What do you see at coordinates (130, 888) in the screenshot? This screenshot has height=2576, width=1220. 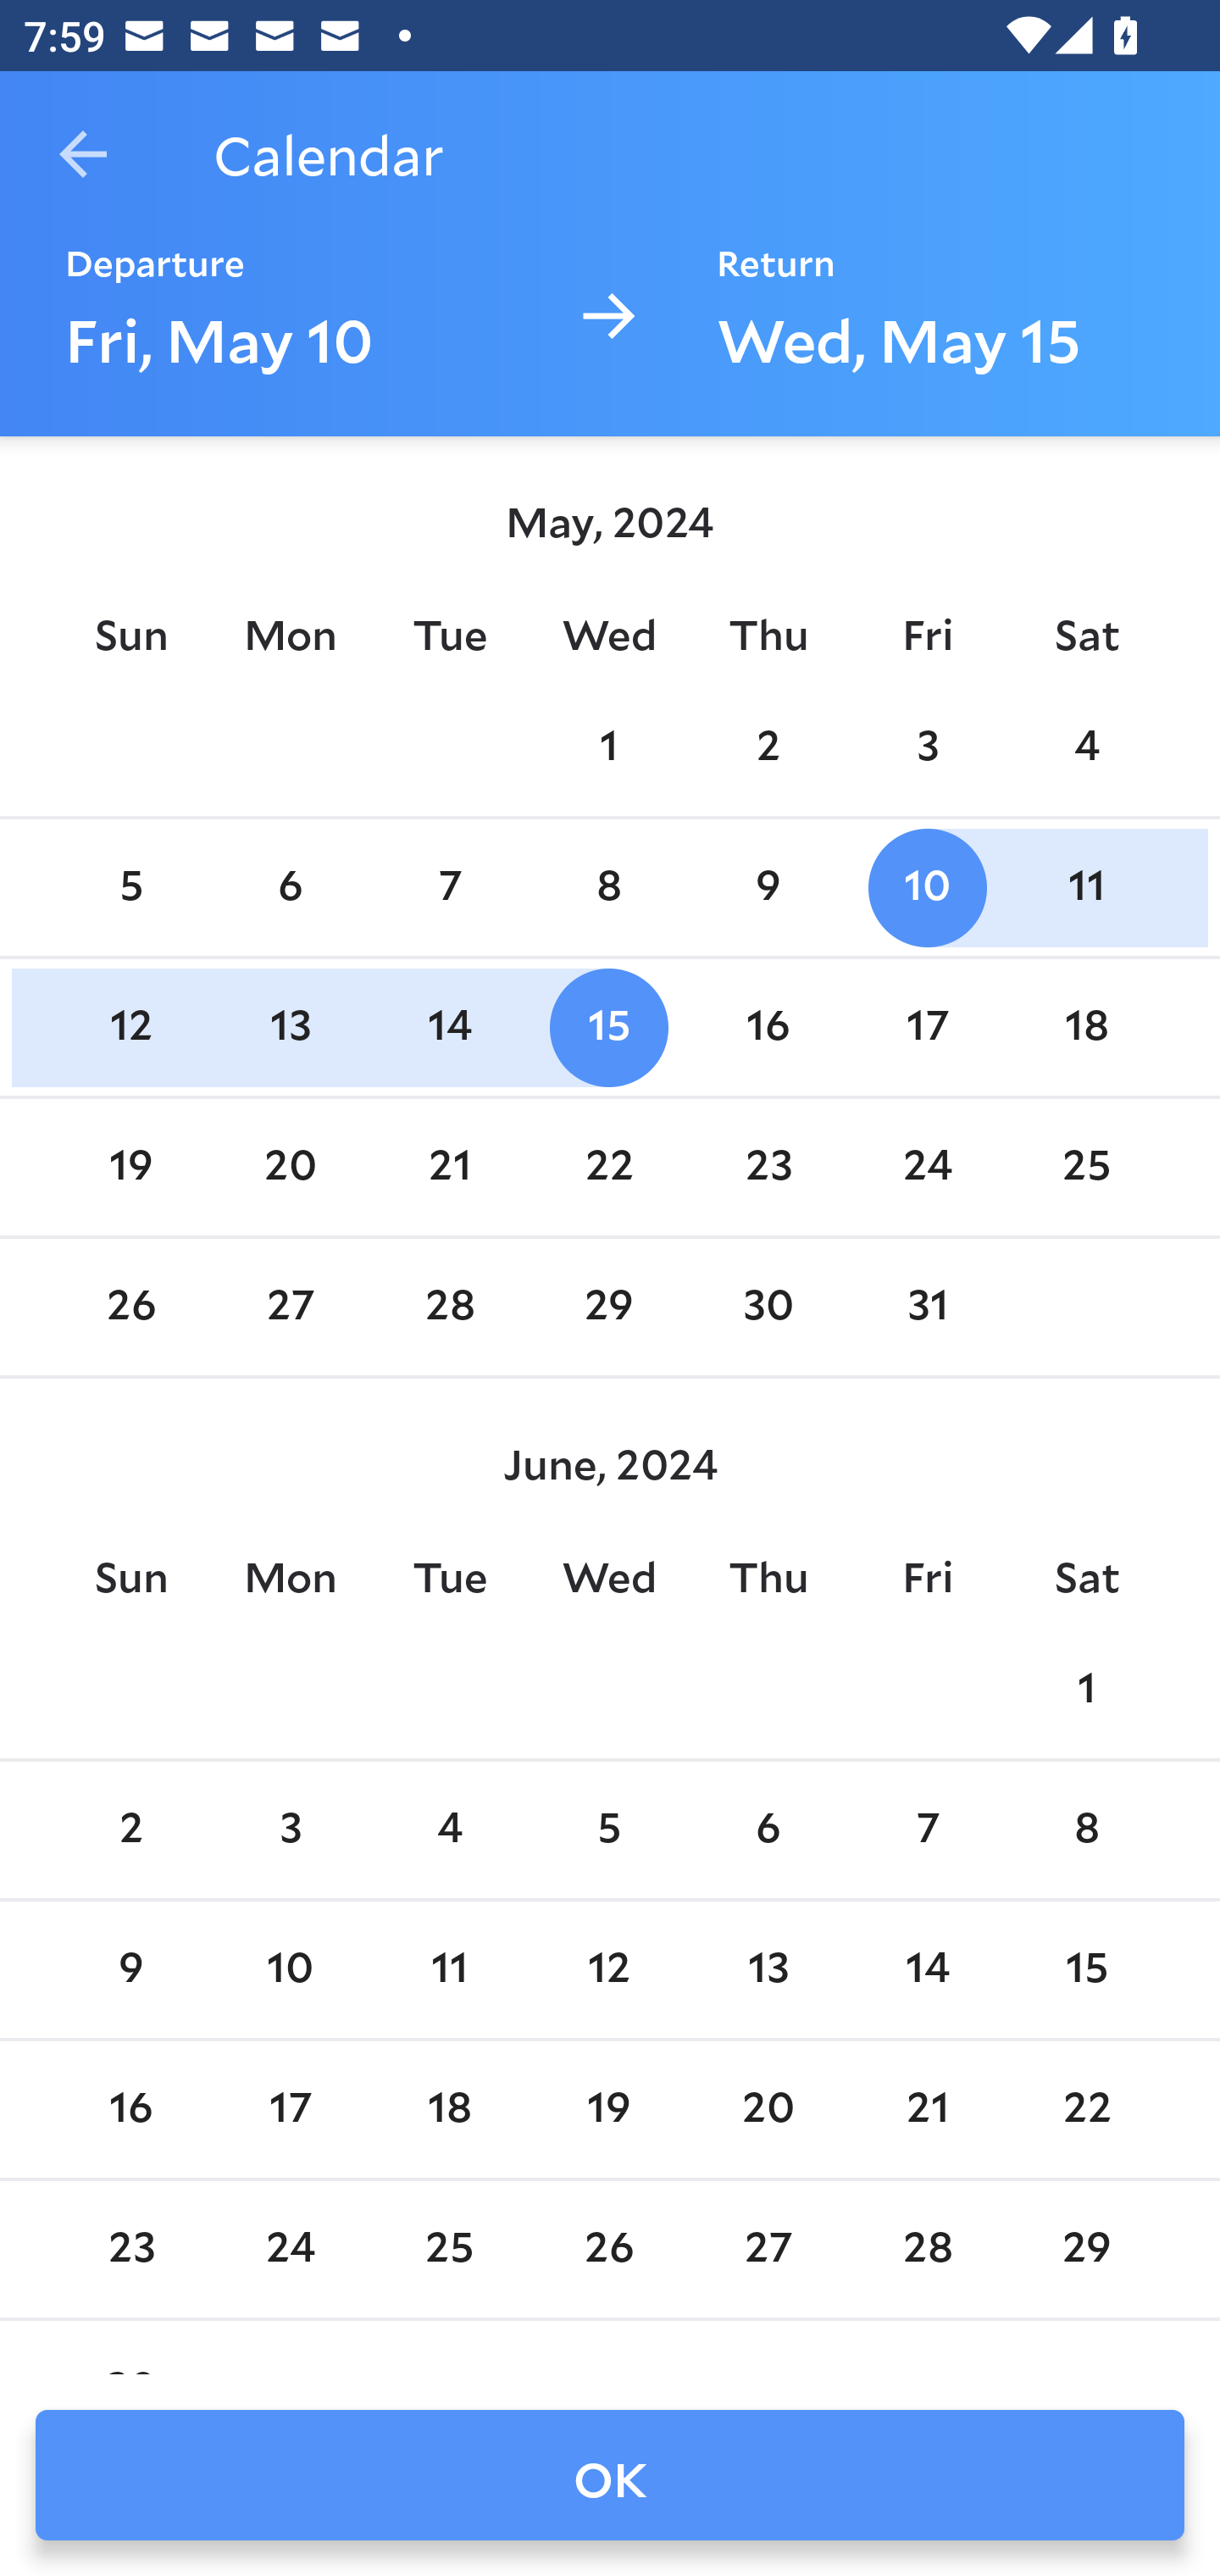 I see `5` at bounding box center [130, 888].